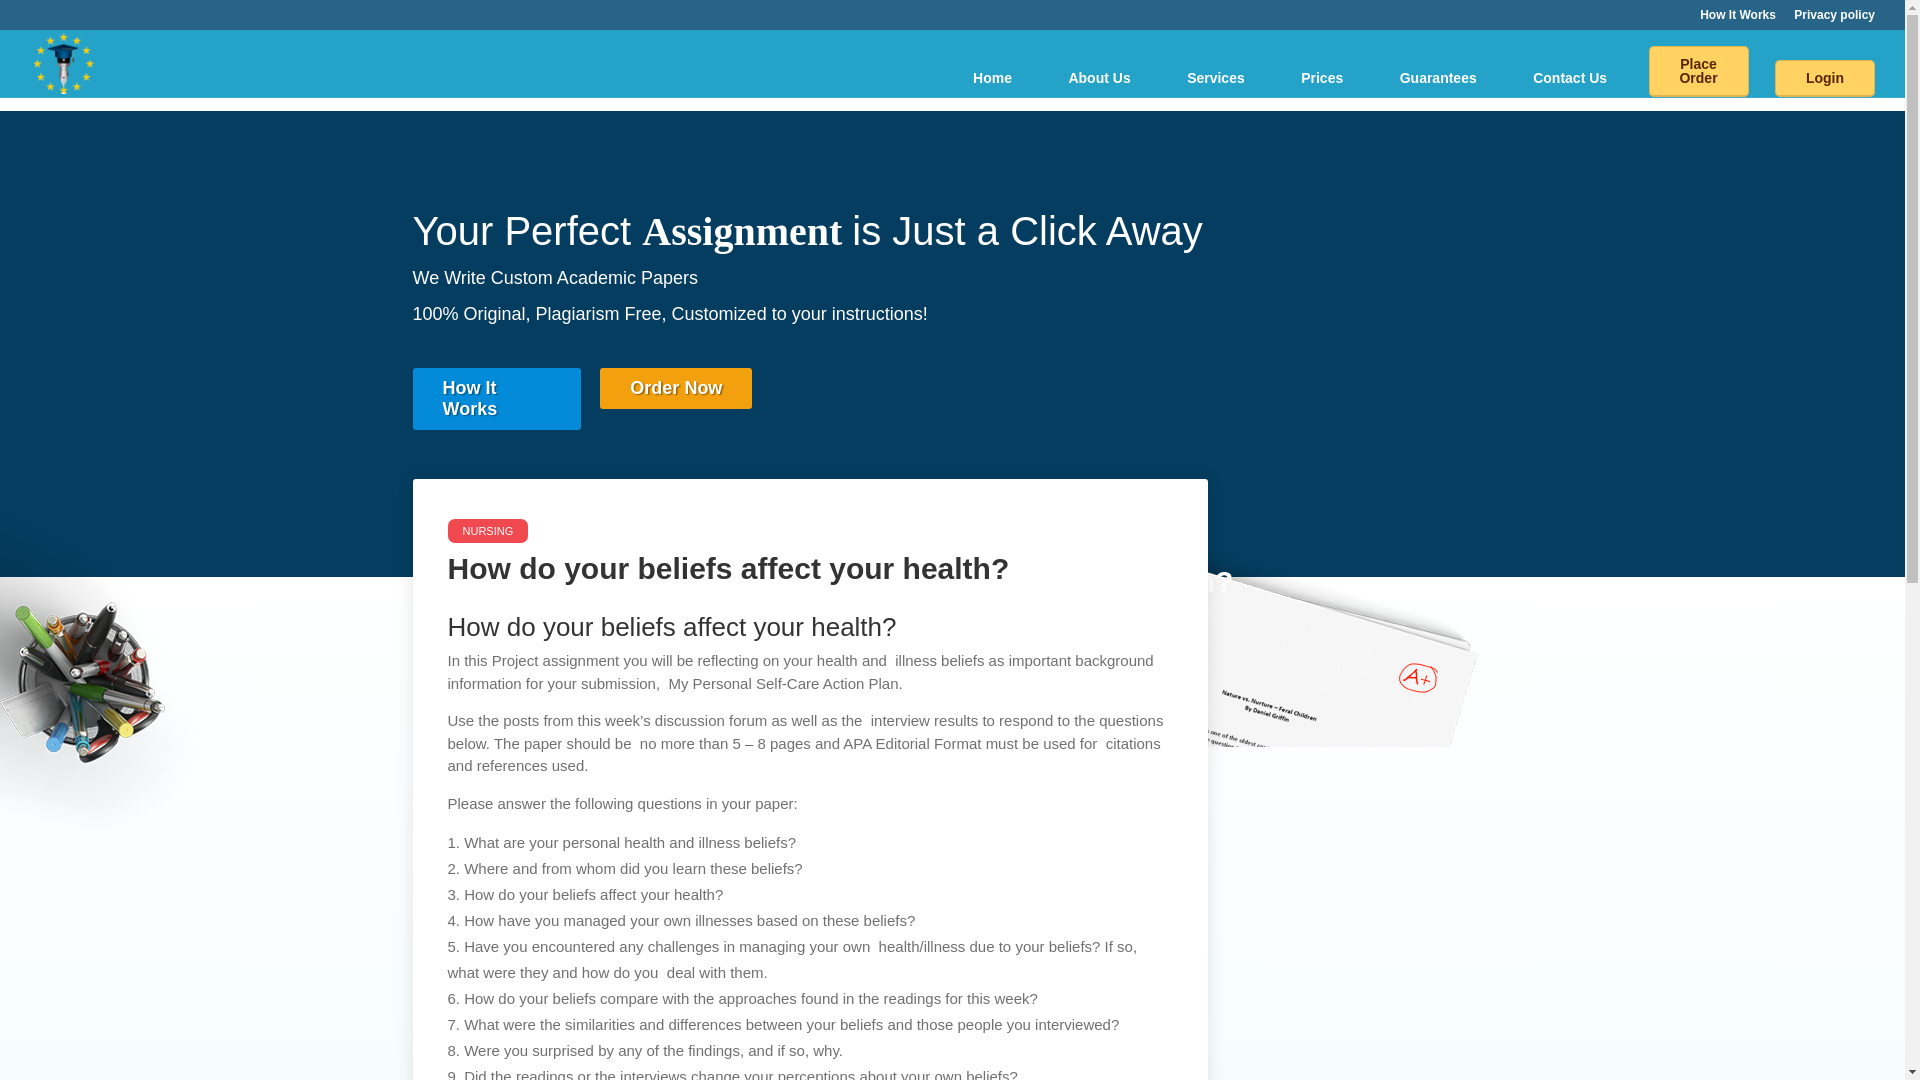  Describe the element at coordinates (1438, 78) in the screenshot. I see `Guarantees` at that location.